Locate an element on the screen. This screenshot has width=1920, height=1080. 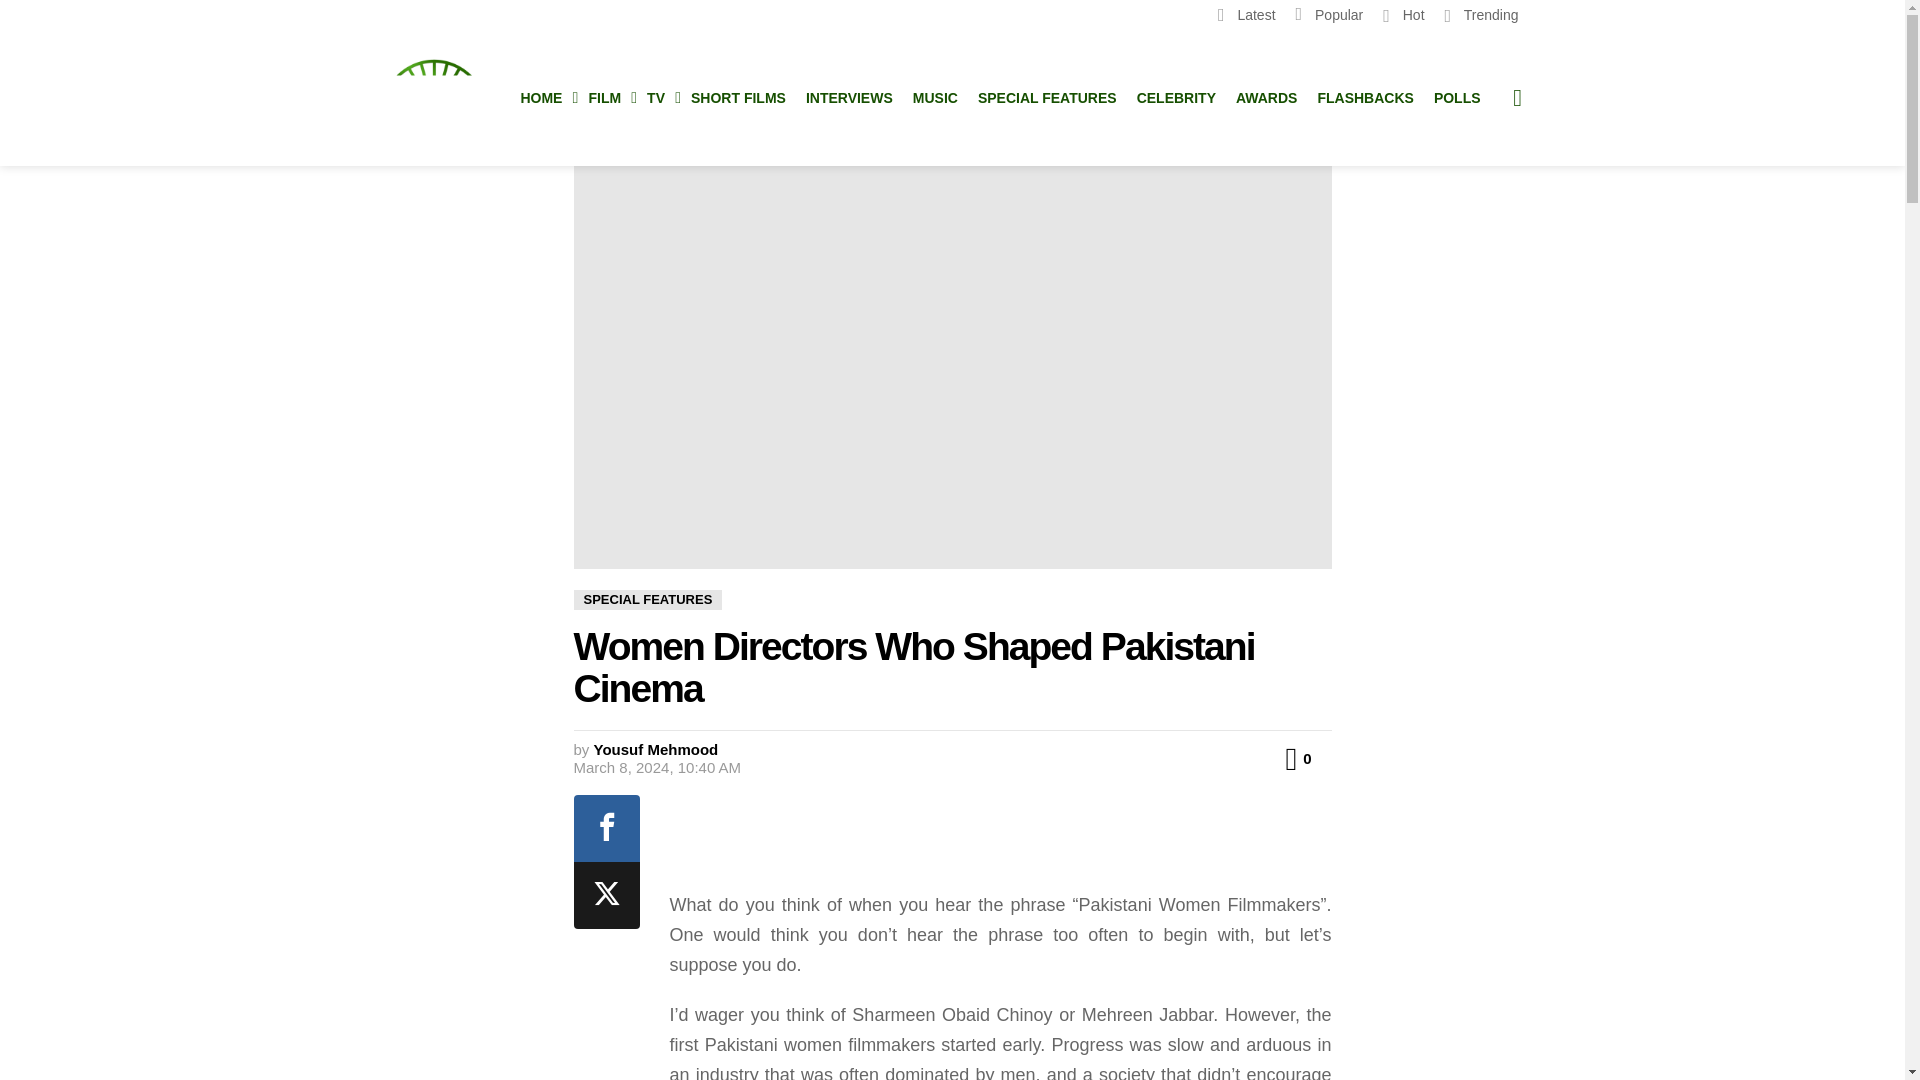
SEARCH is located at coordinates (1518, 97).